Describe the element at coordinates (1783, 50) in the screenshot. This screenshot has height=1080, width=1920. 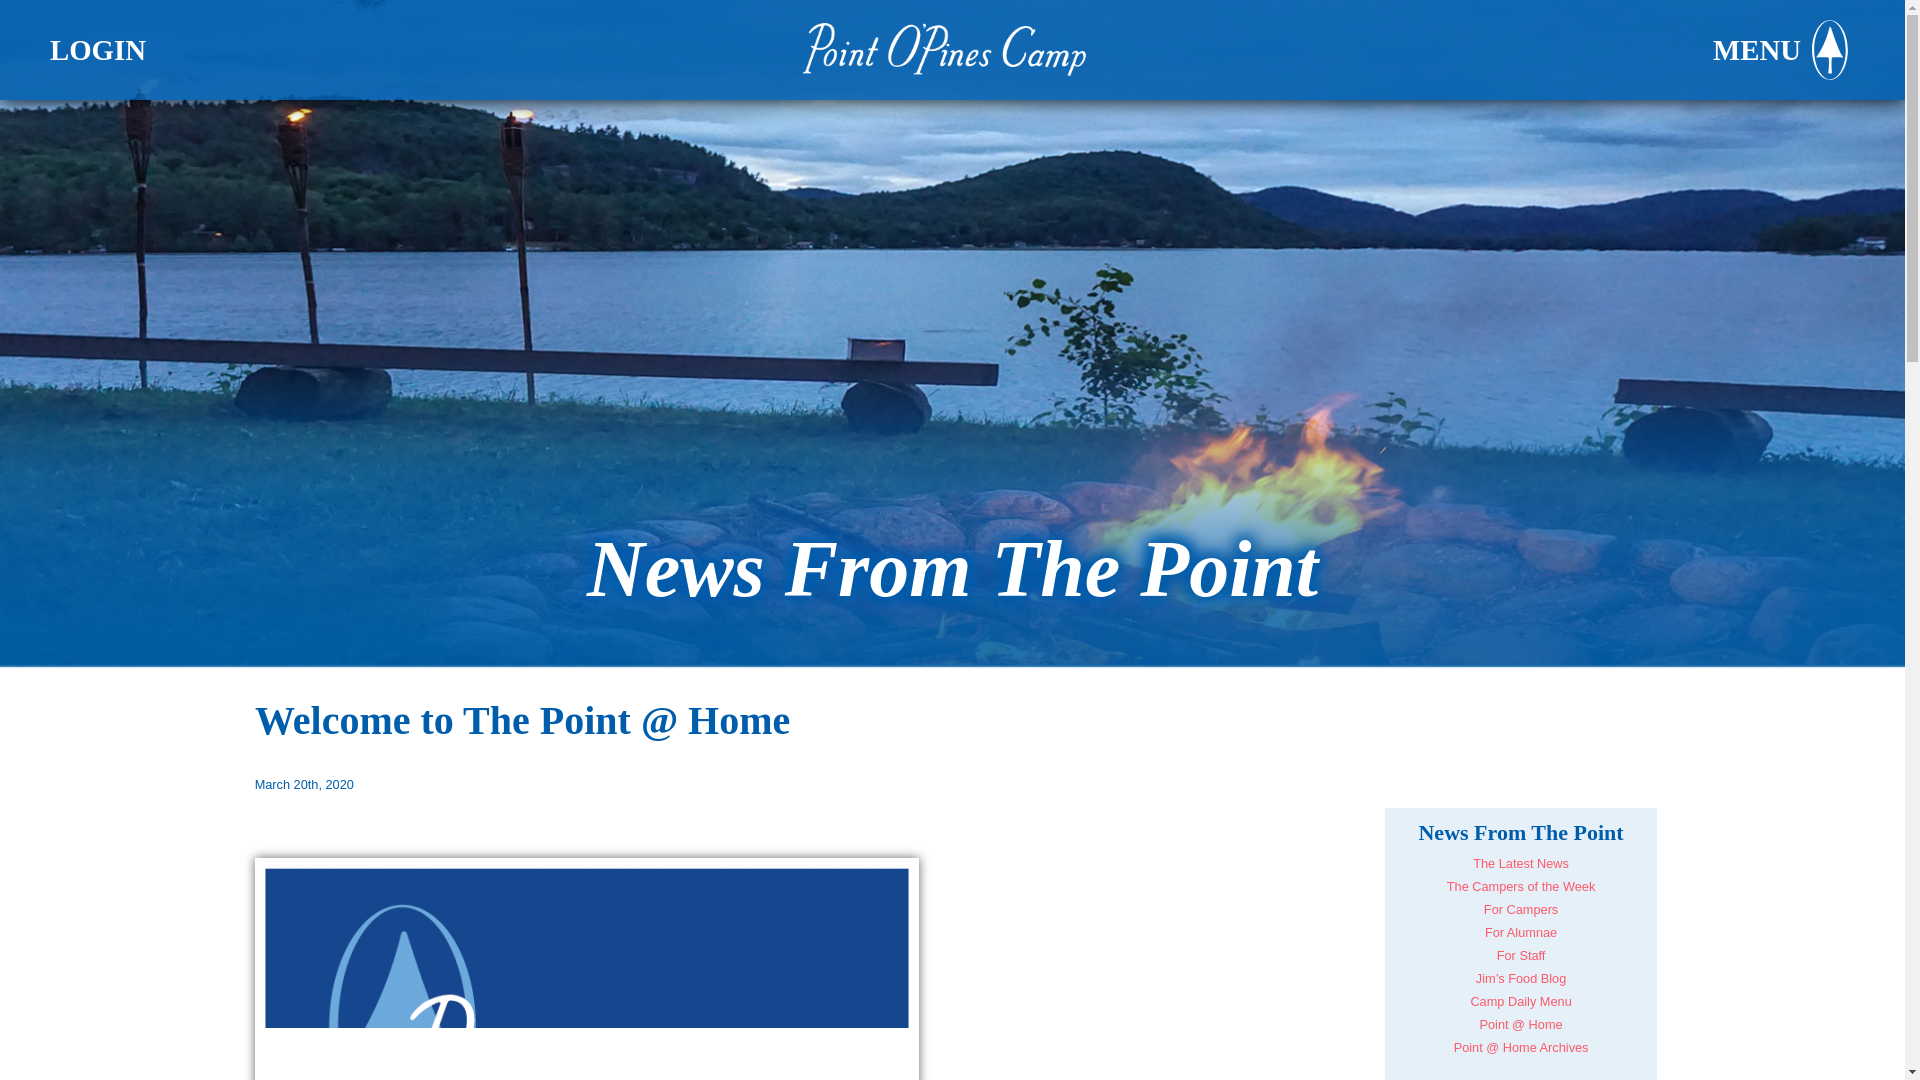
I see `MENU` at that location.